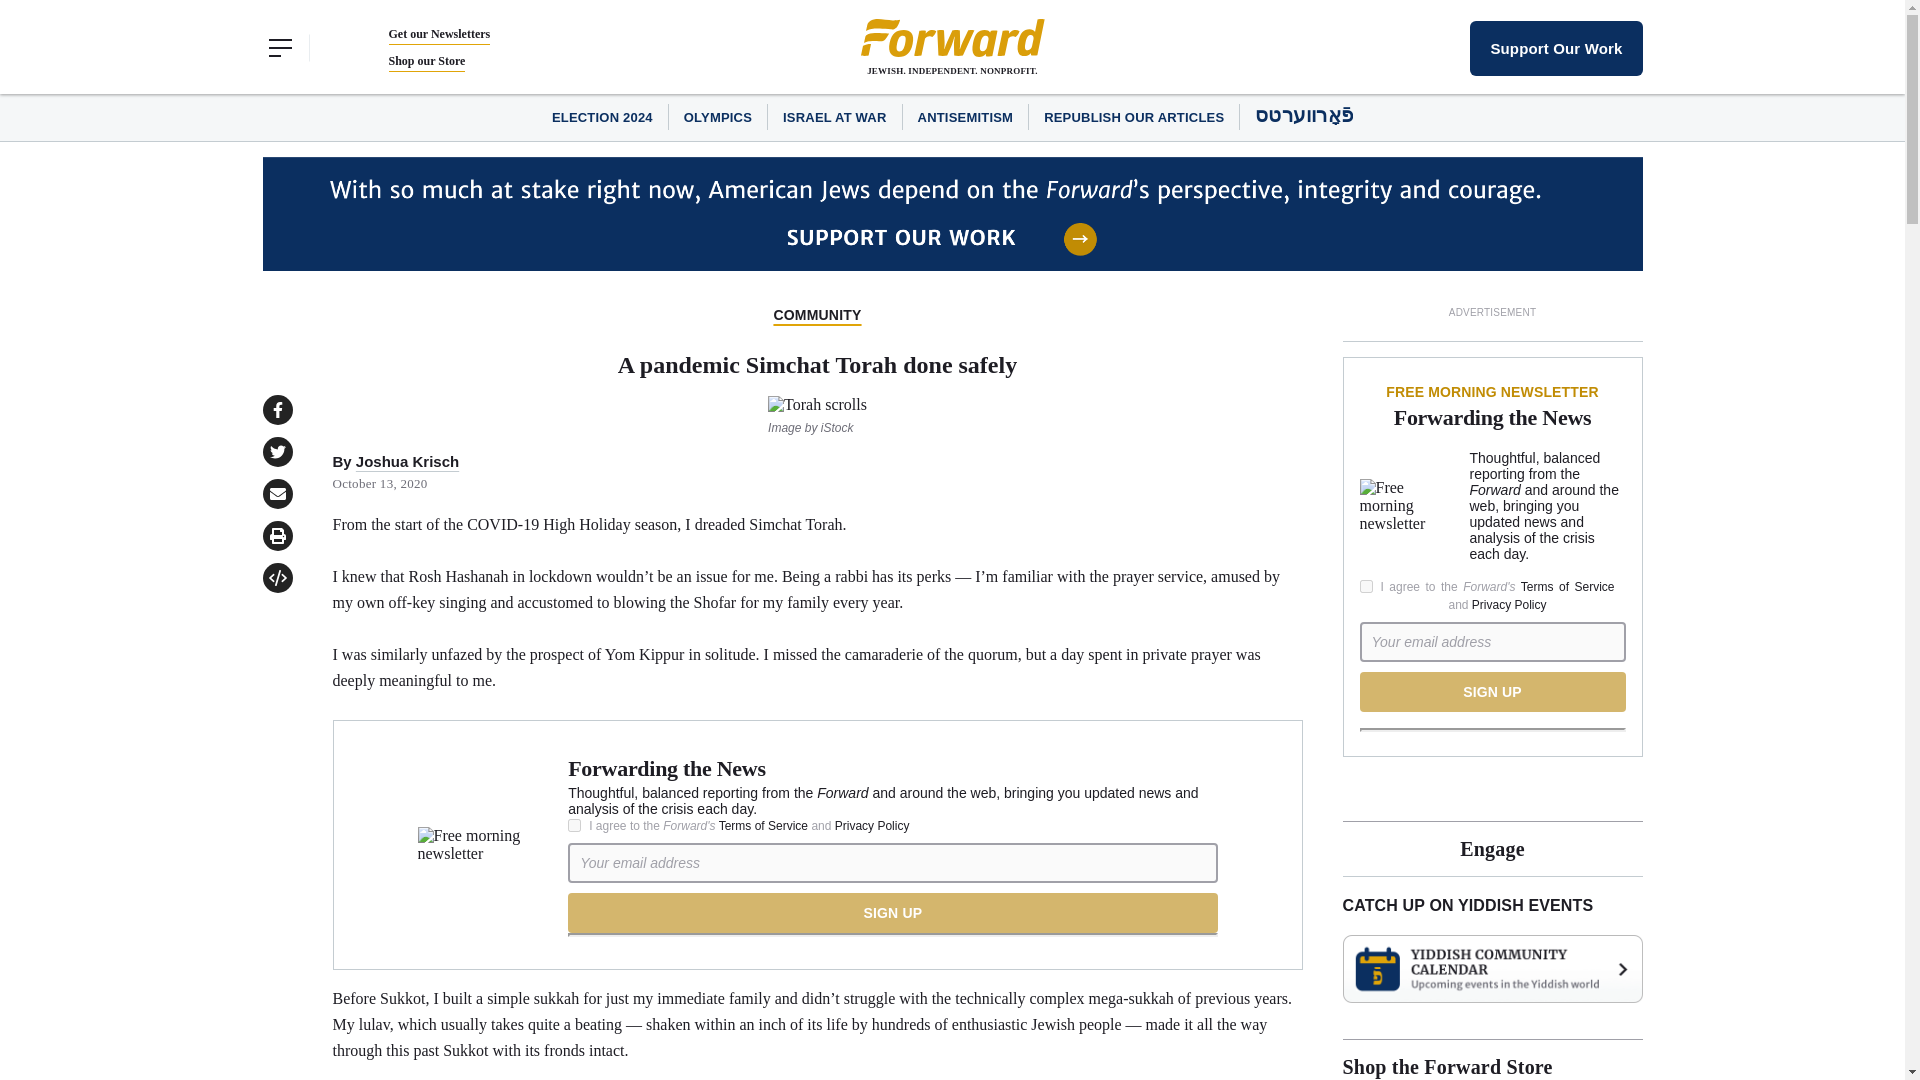  I want to click on Support Our Work, so click(1556, 47).